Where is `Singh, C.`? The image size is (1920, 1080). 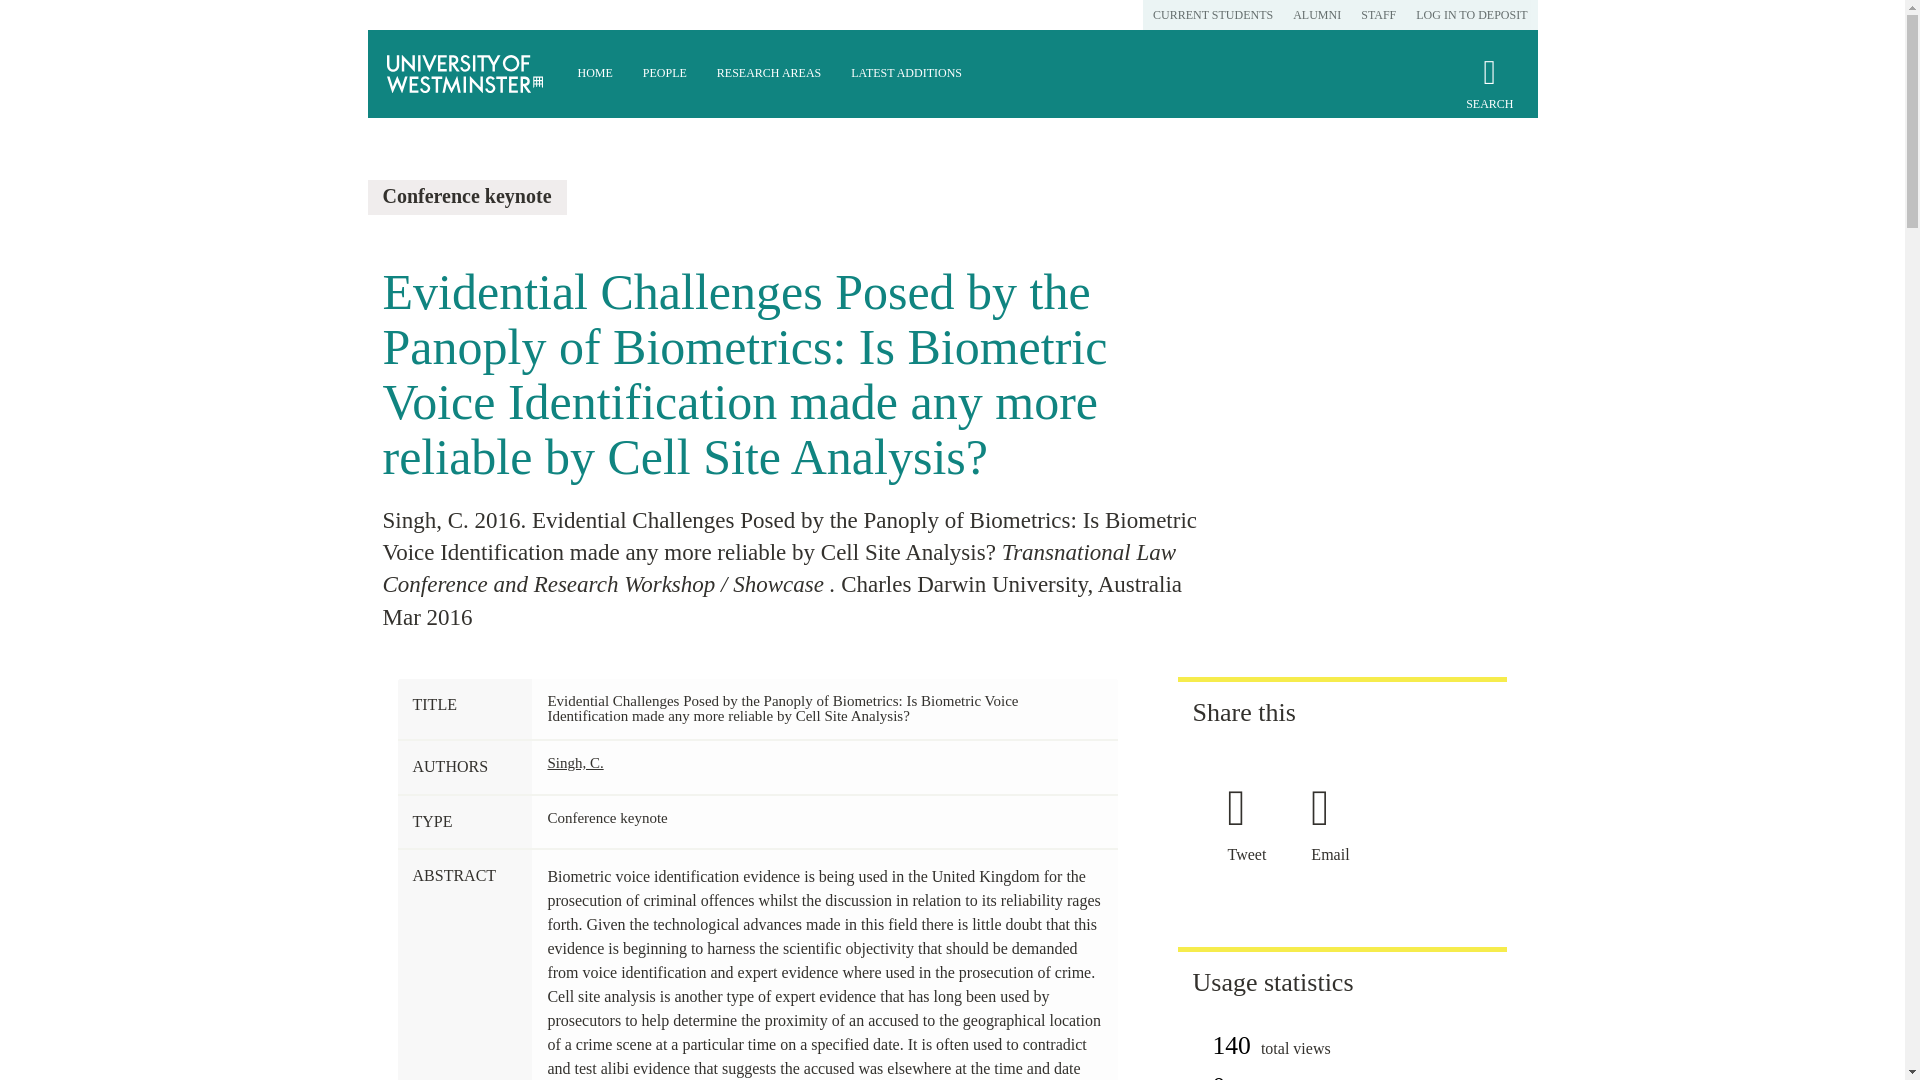 Singh, C. is located at coordinates (574, 762).